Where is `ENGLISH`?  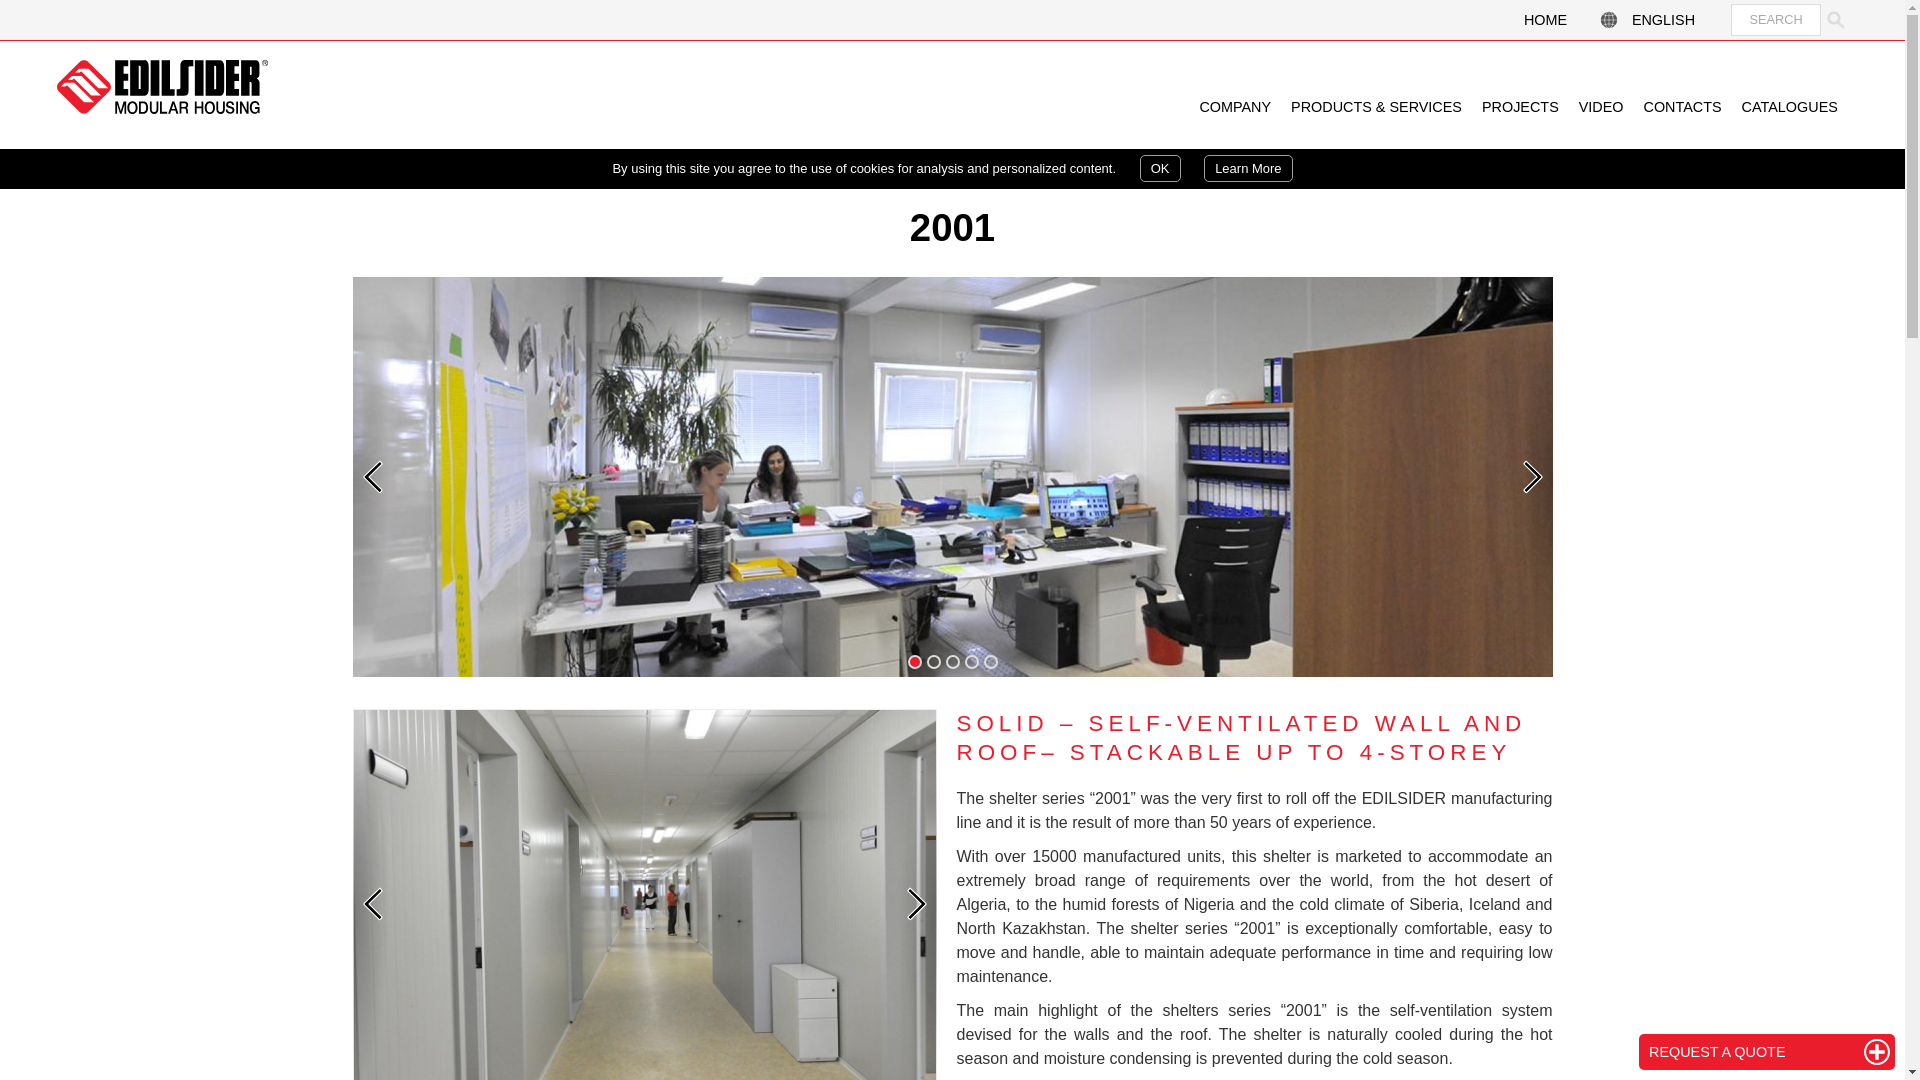 ENGLISH is located at coordinates (1663, 20).